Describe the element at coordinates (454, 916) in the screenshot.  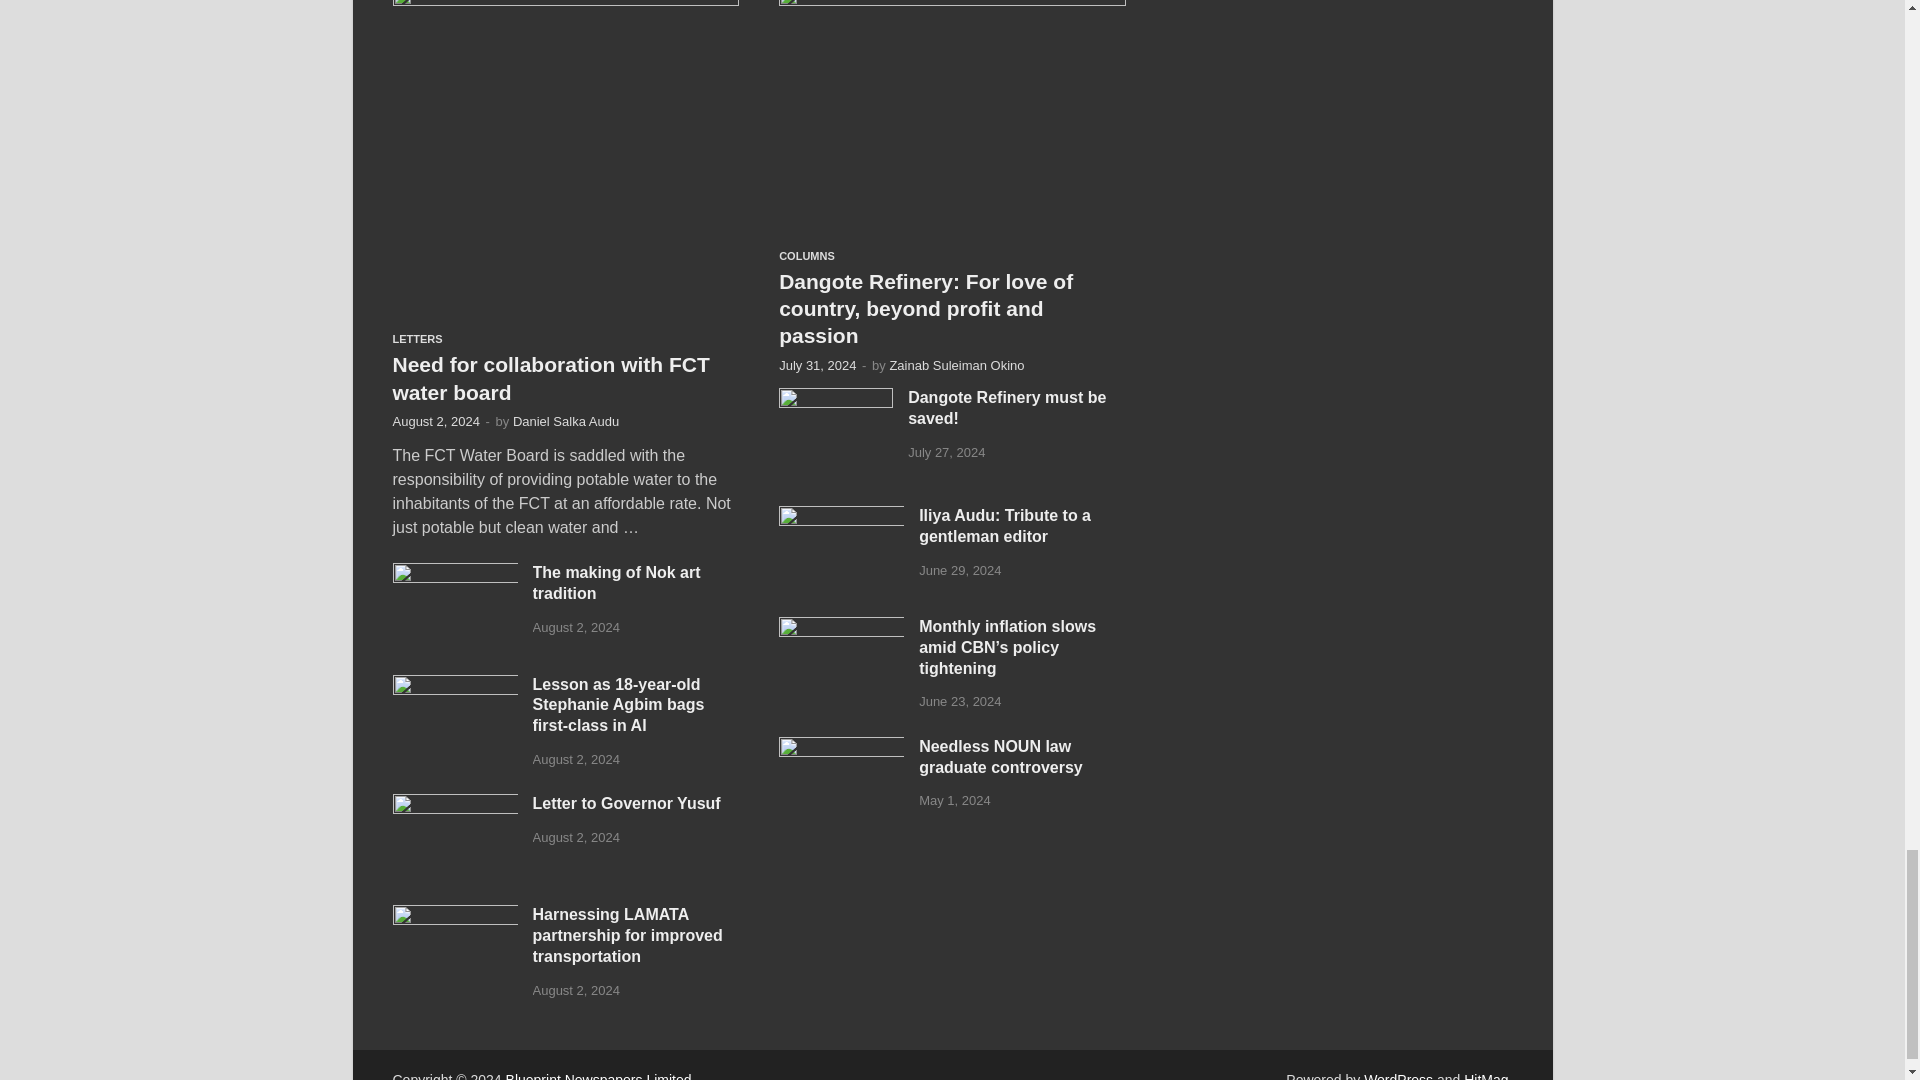
I see `Harnessing LAMATA partnership for improved transportation` at that location.